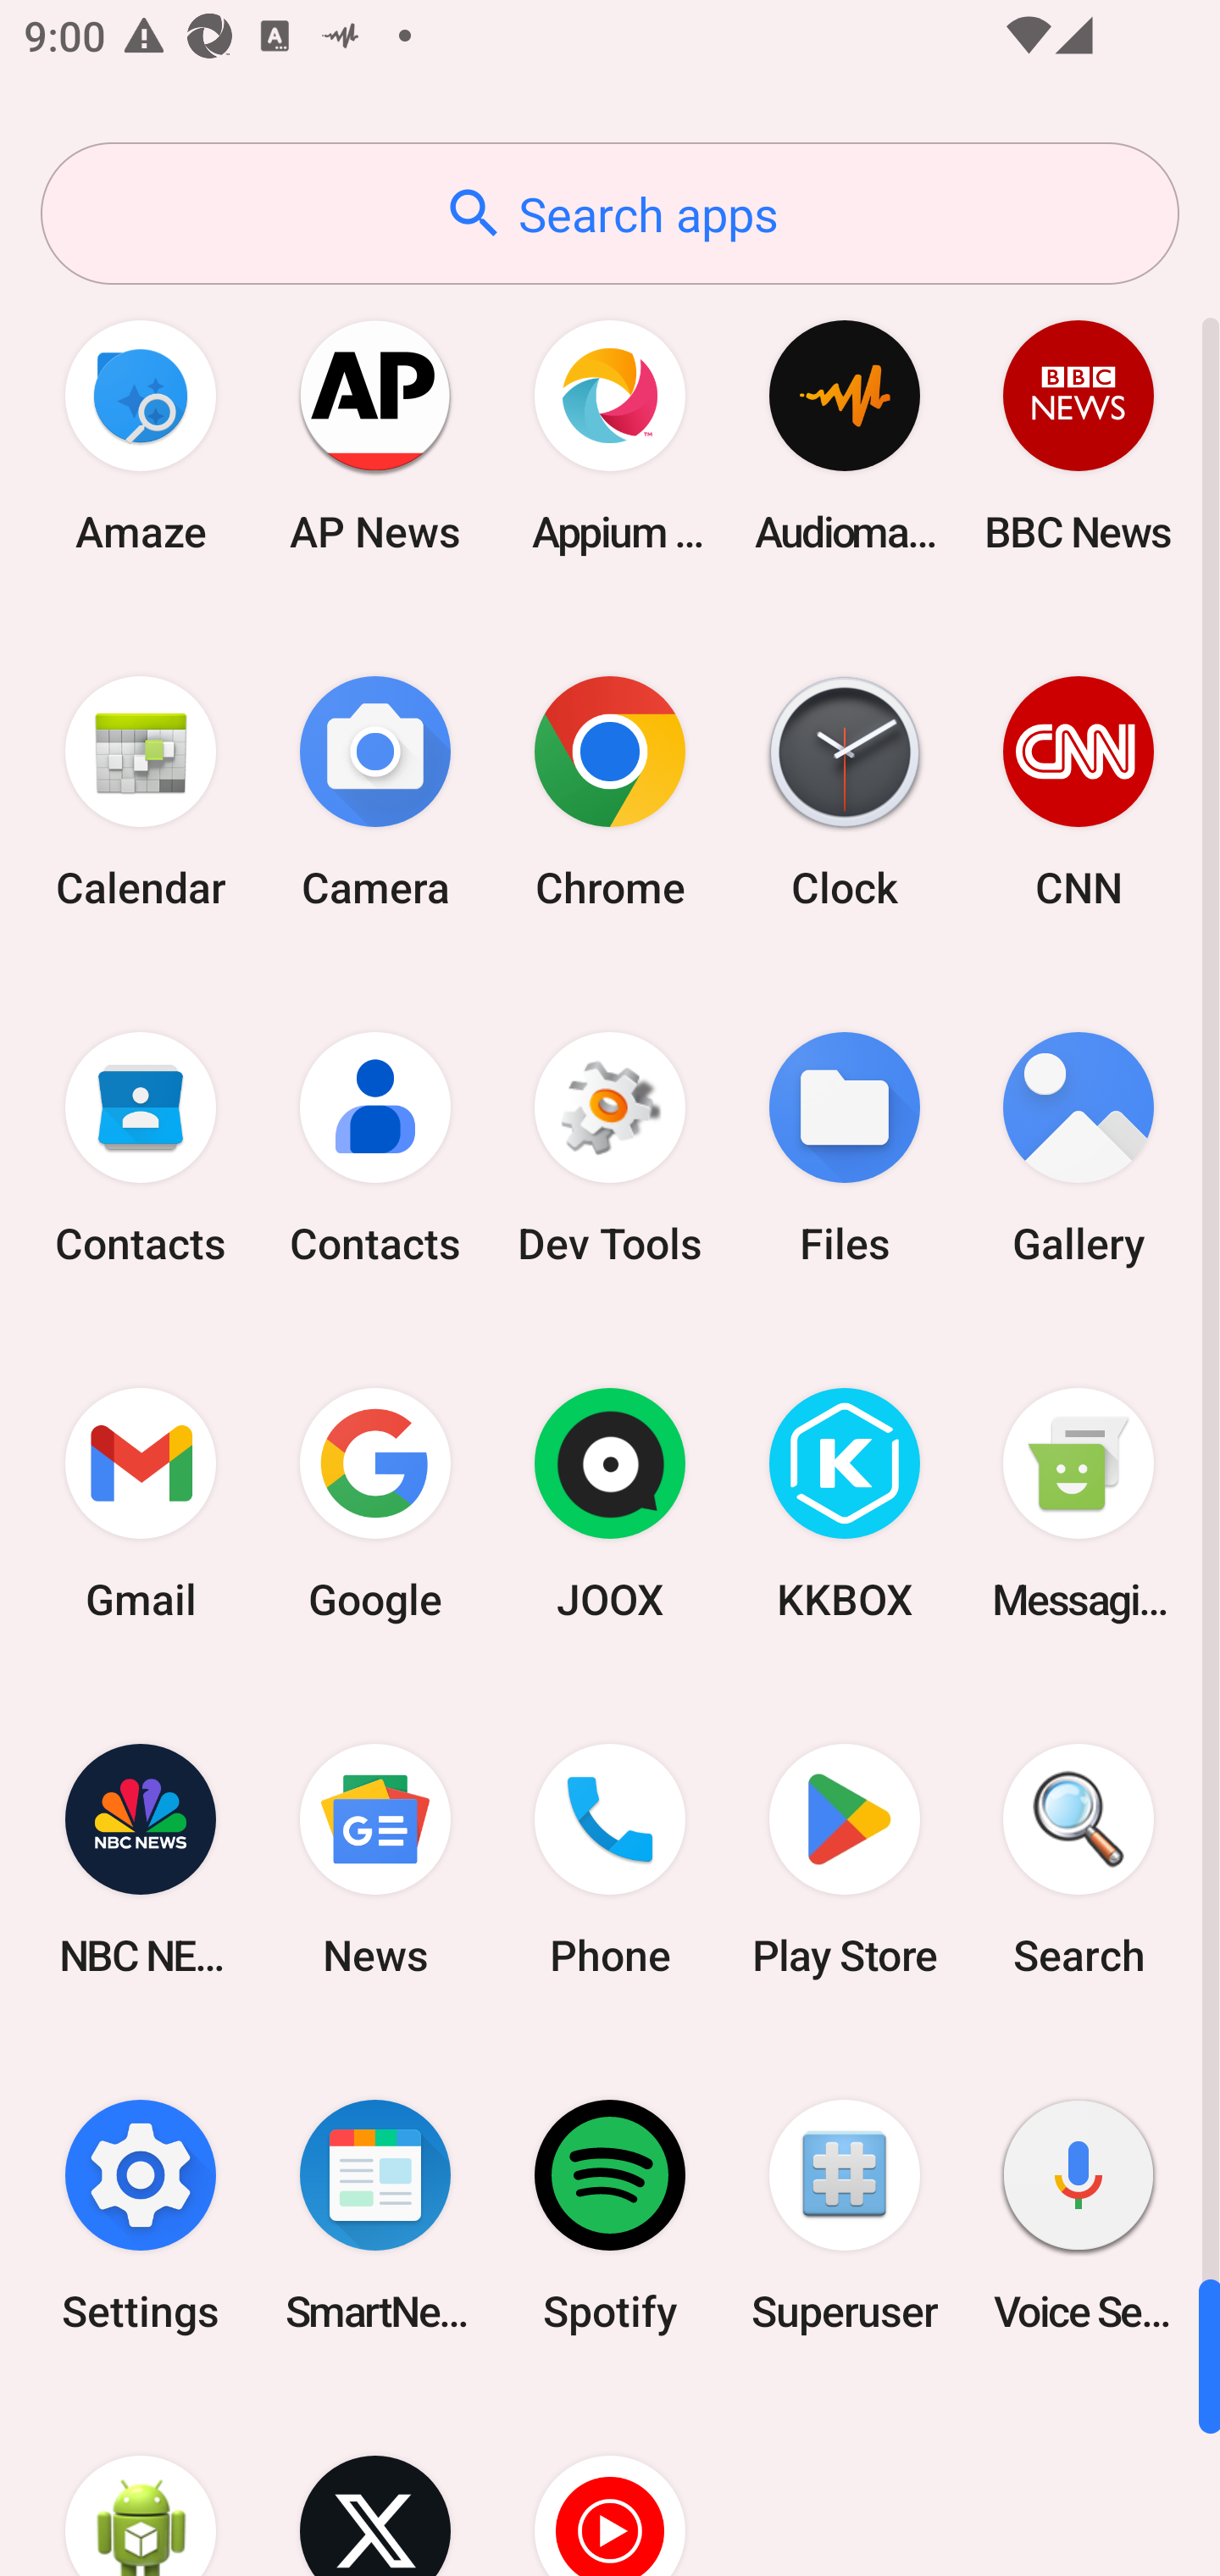 The height and width of the screenshot is (2576, 1220). I want to click on Settings, so click(141, 2215).